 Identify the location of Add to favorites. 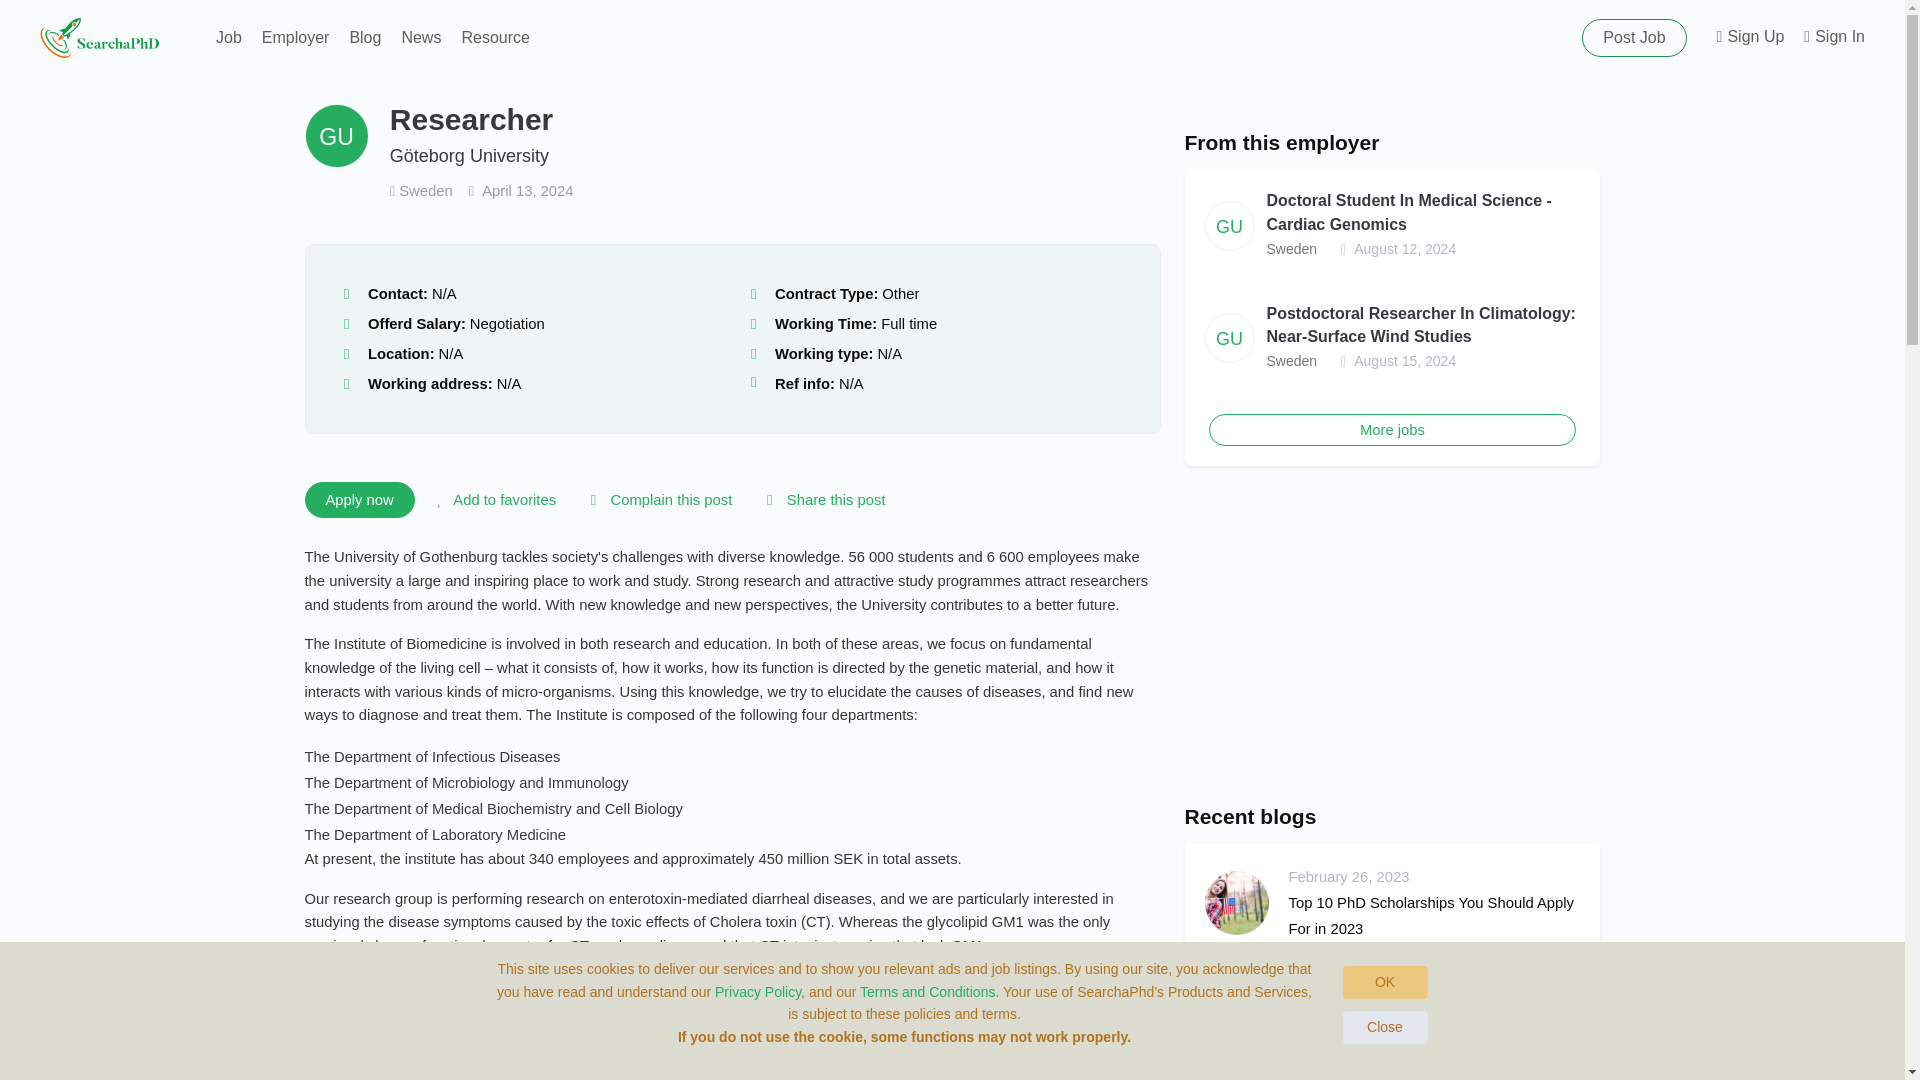
(493, 500).